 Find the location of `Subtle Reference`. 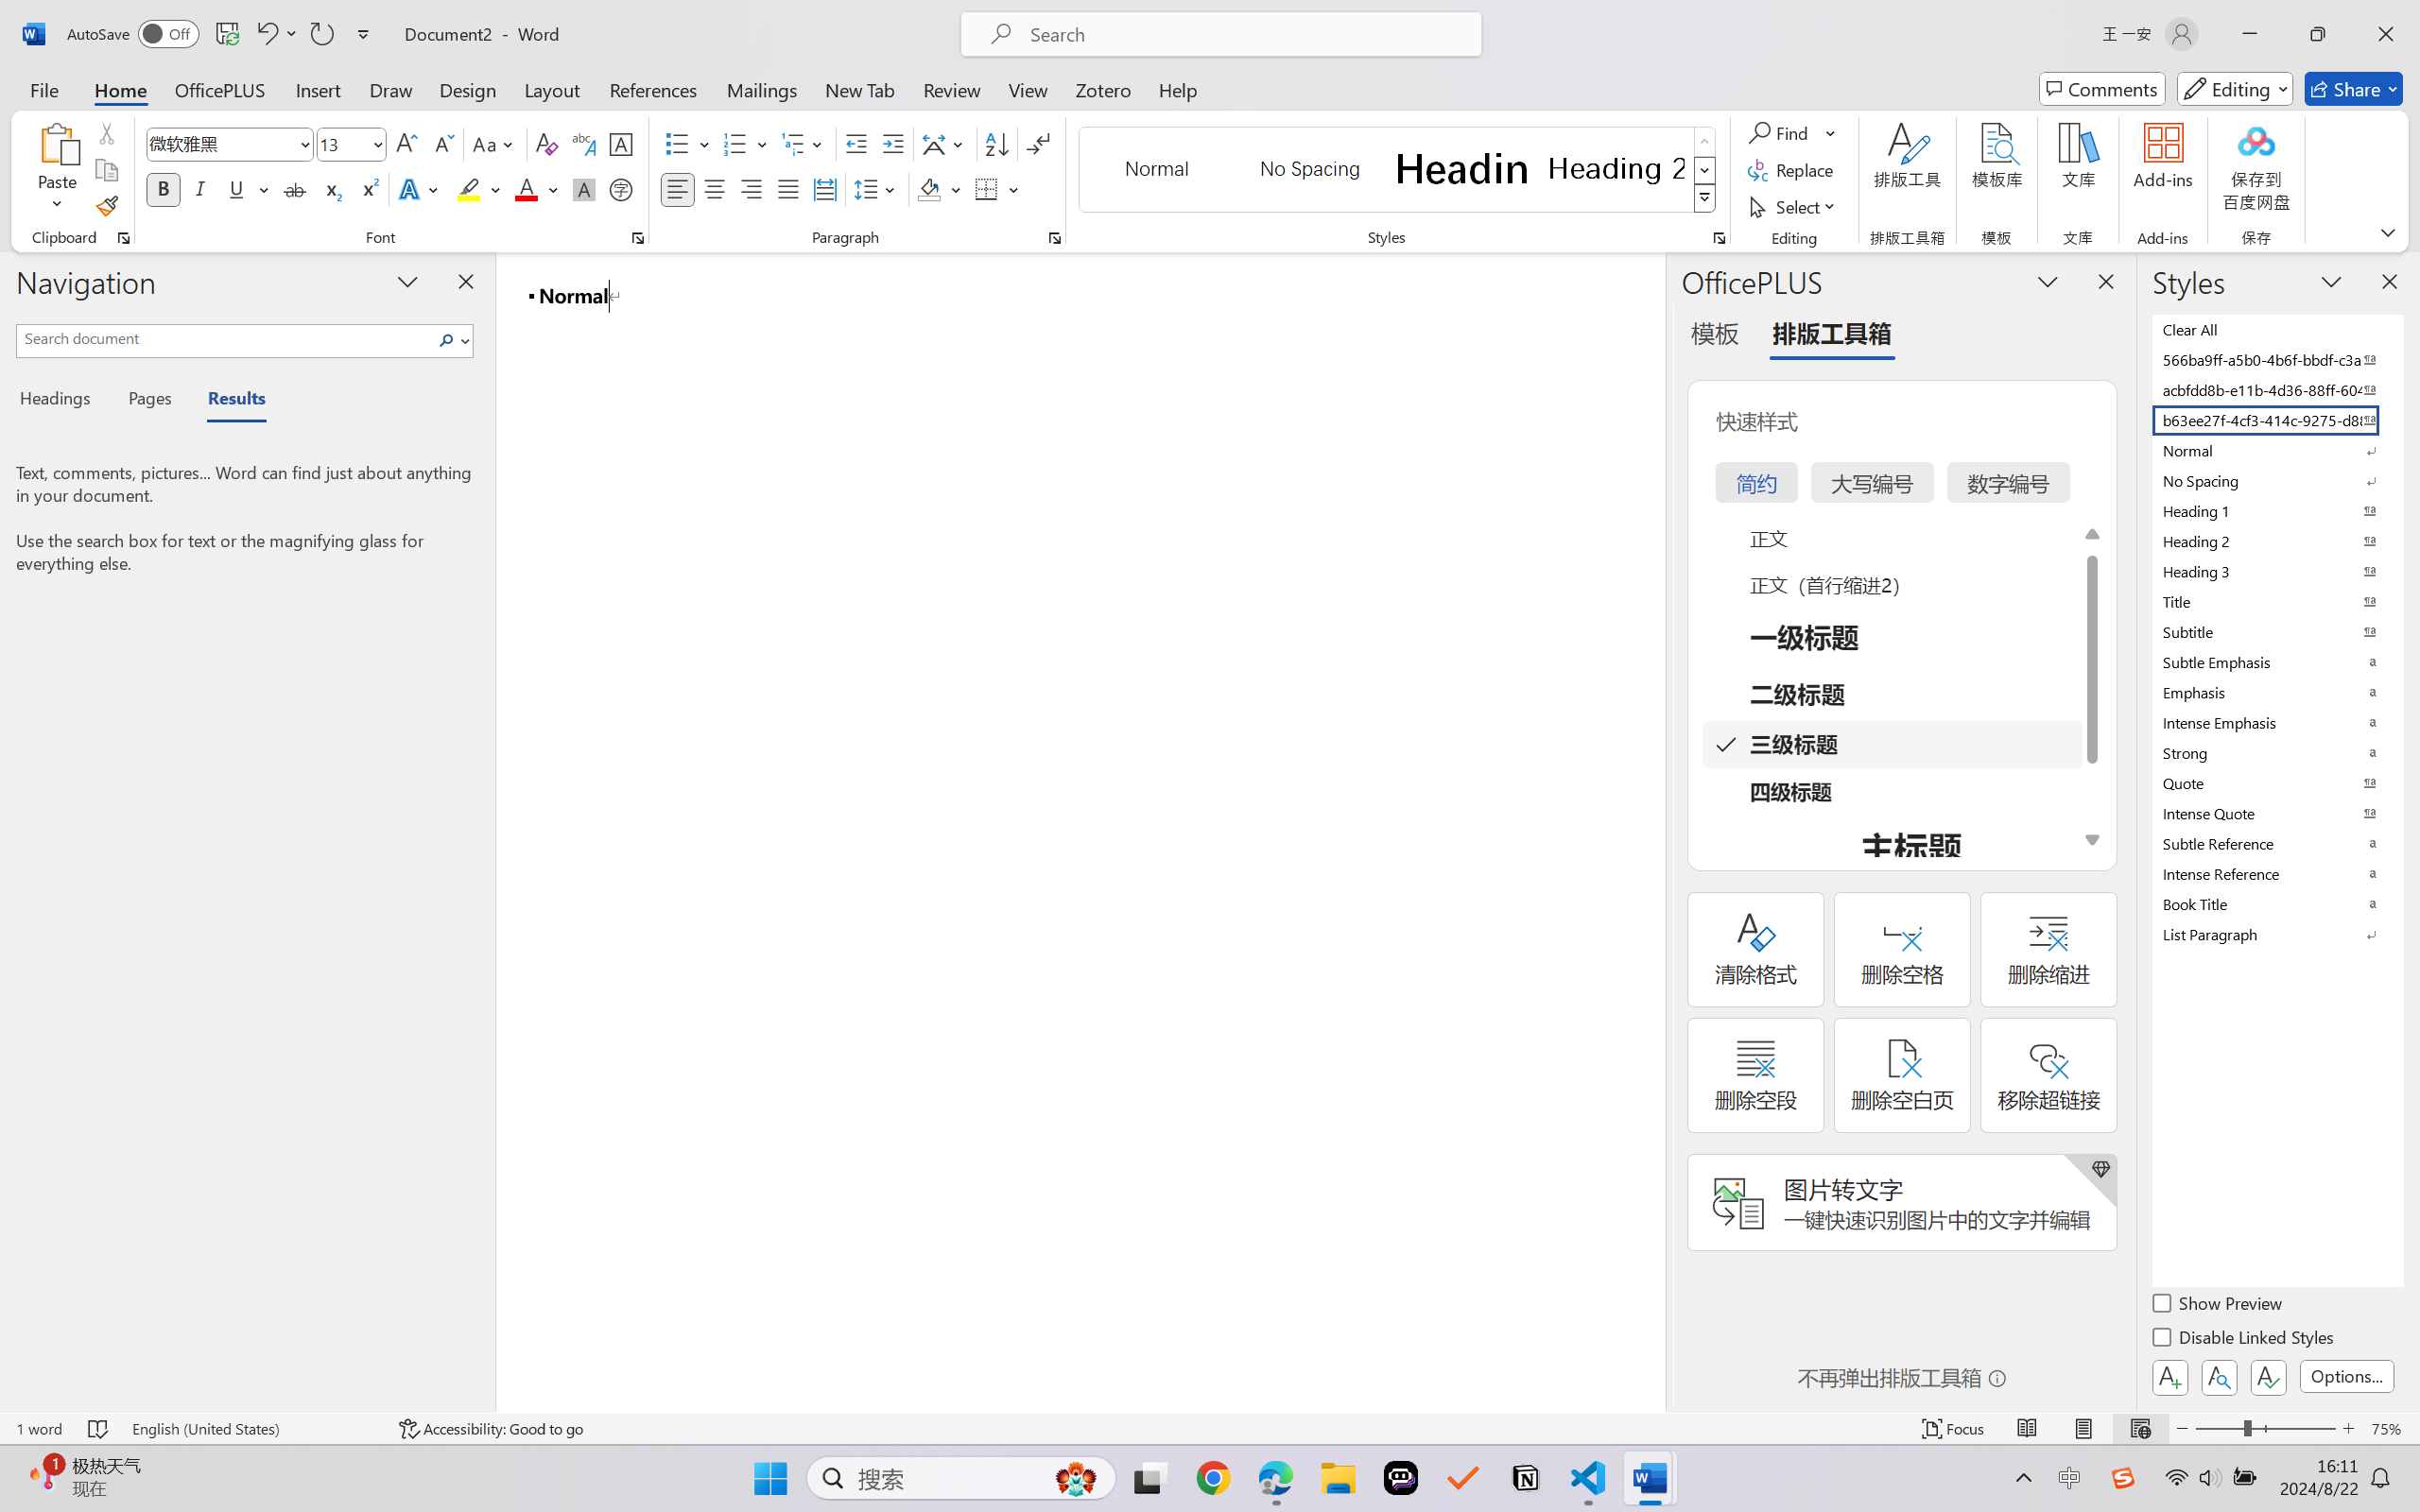

Subtle Reference is located at coordinates (2276, 843).